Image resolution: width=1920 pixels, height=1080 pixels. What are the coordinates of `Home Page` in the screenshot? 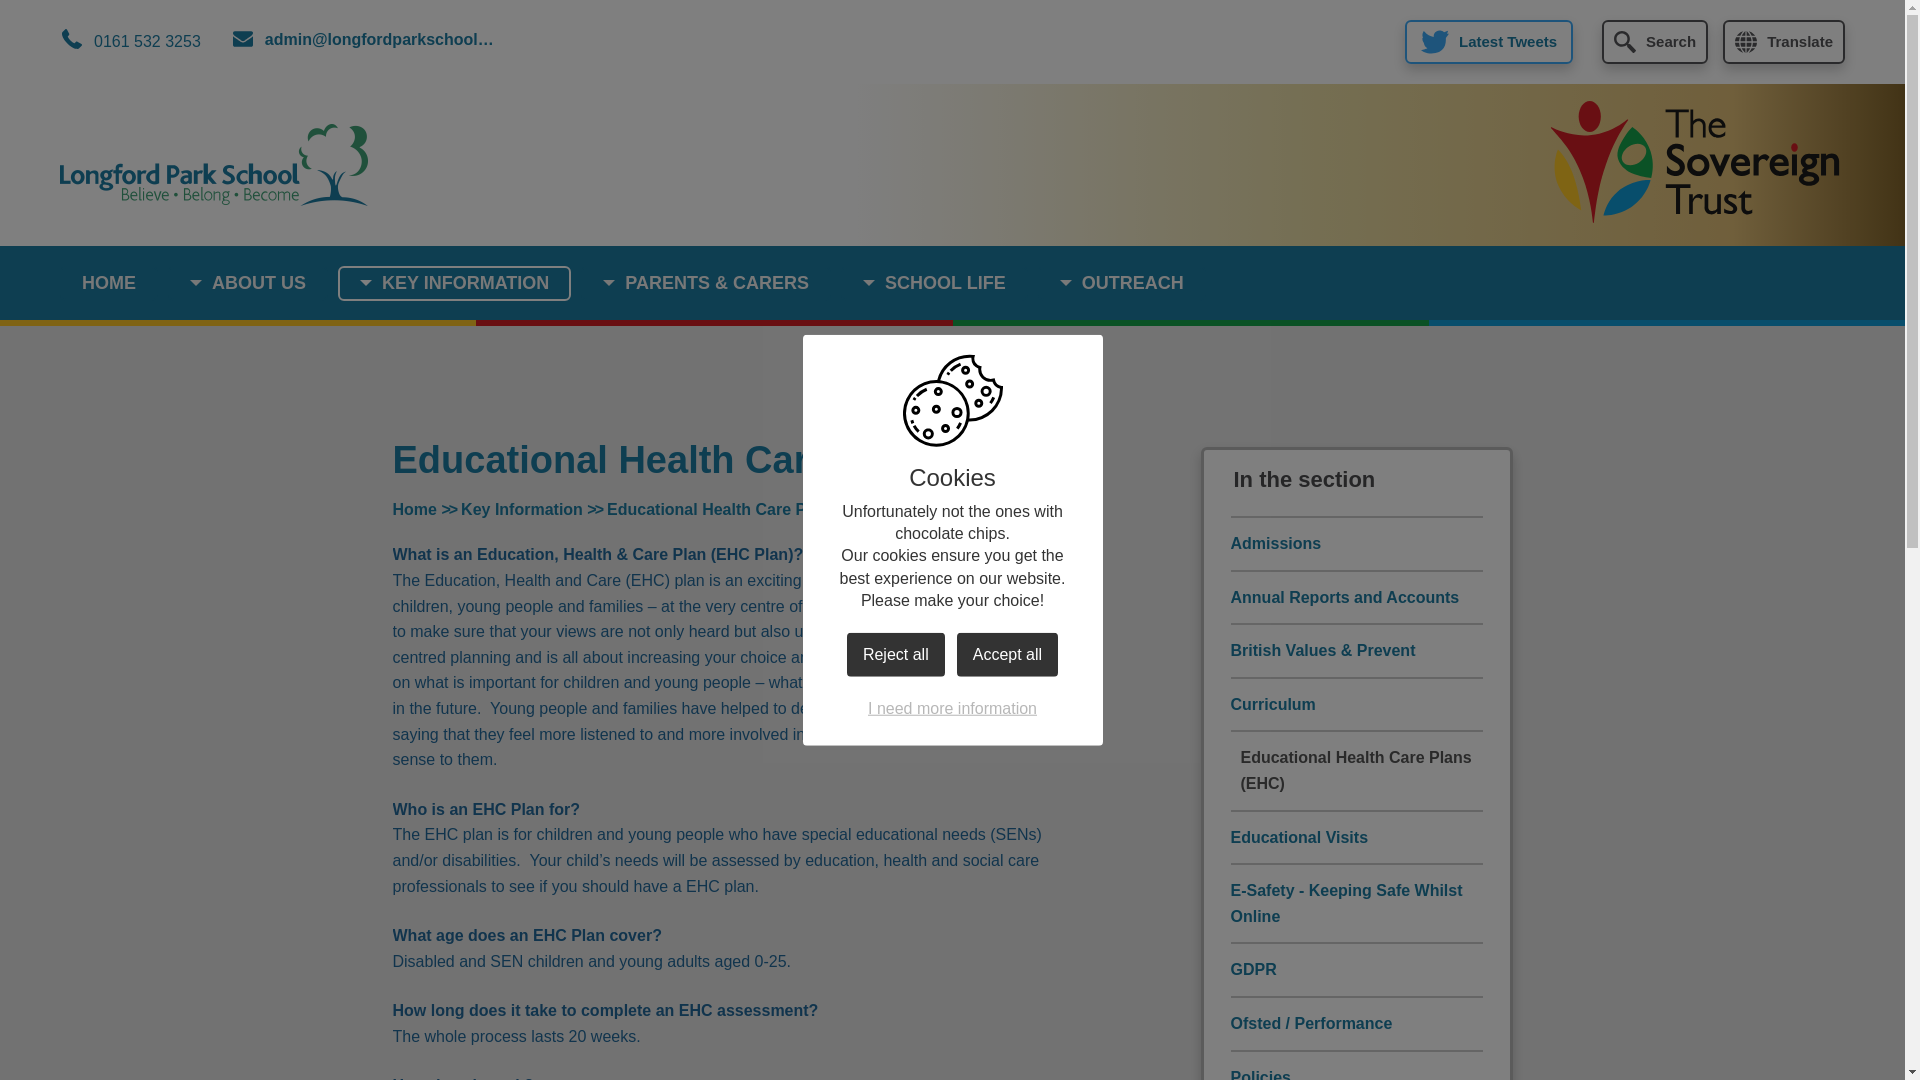 It's located at (214, 166).